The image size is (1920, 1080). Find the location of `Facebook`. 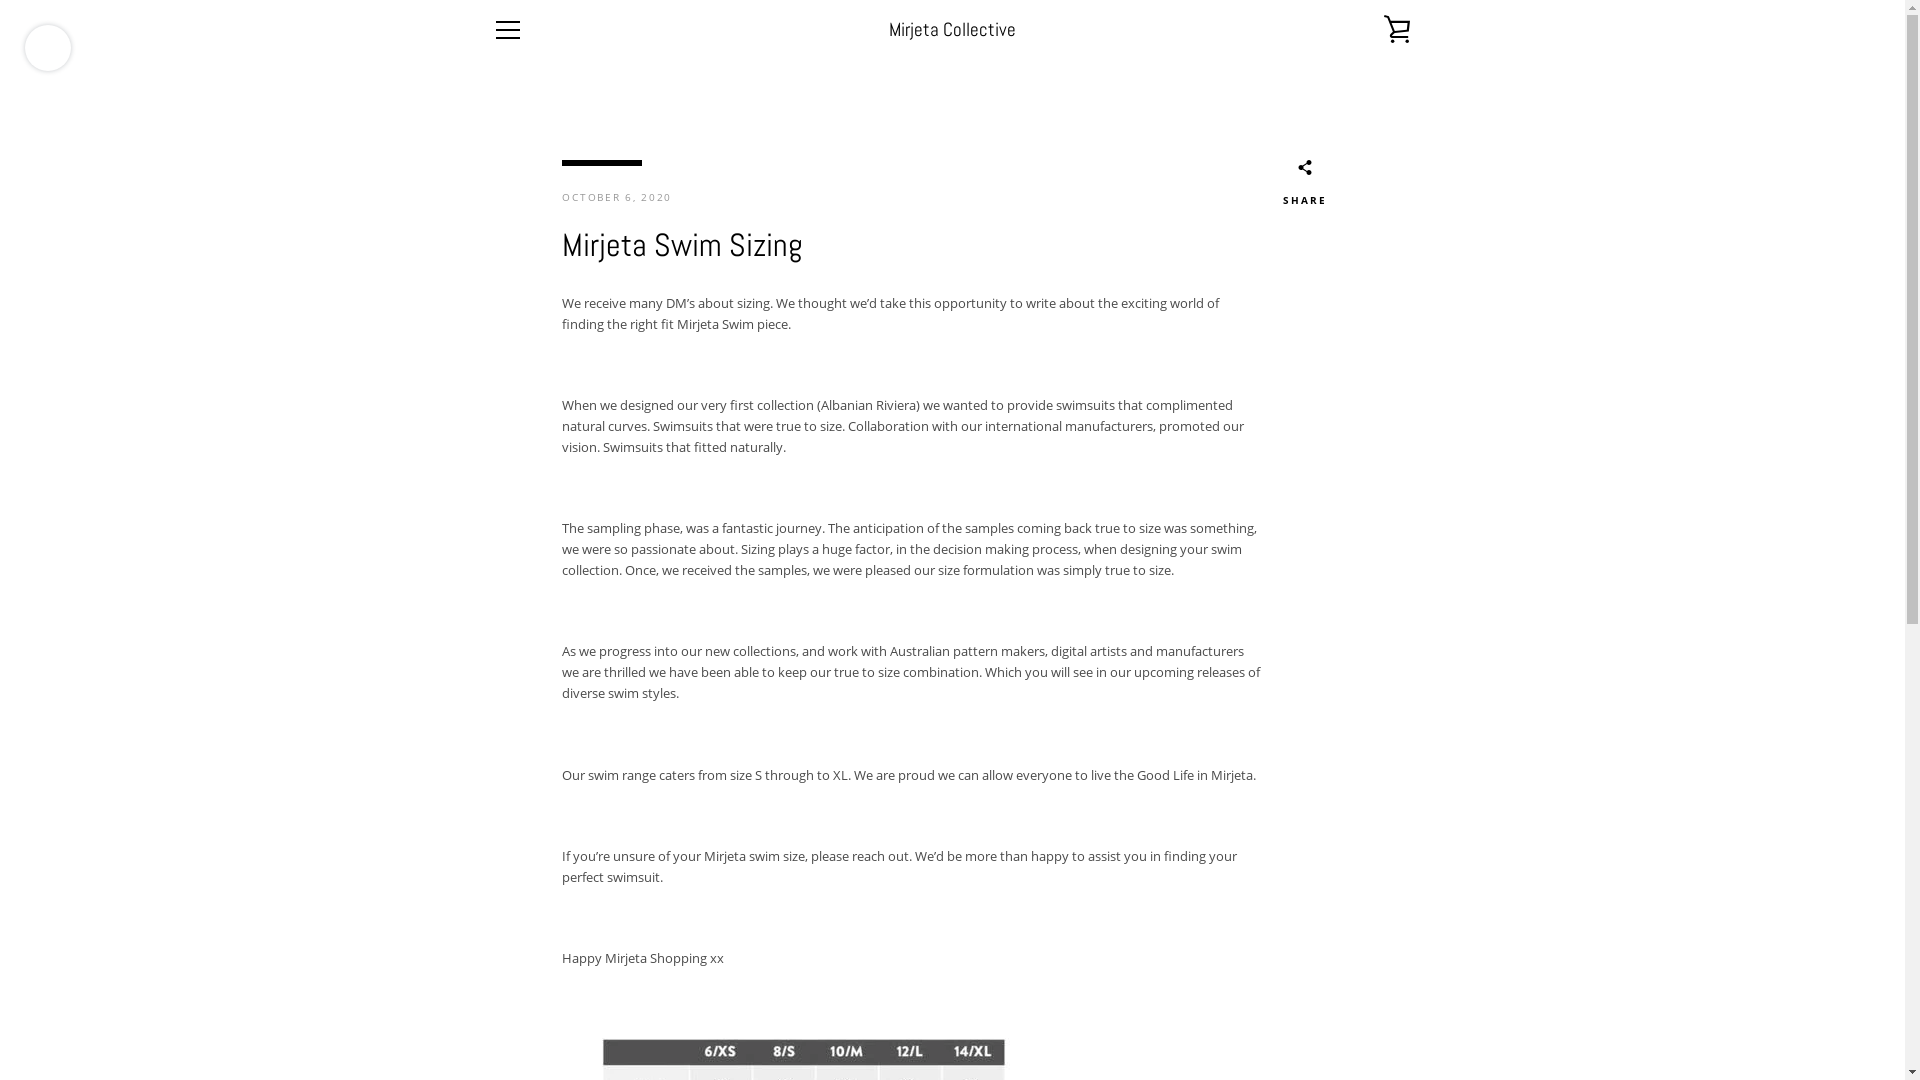

Facebook is located at coordinates (492, 1008).